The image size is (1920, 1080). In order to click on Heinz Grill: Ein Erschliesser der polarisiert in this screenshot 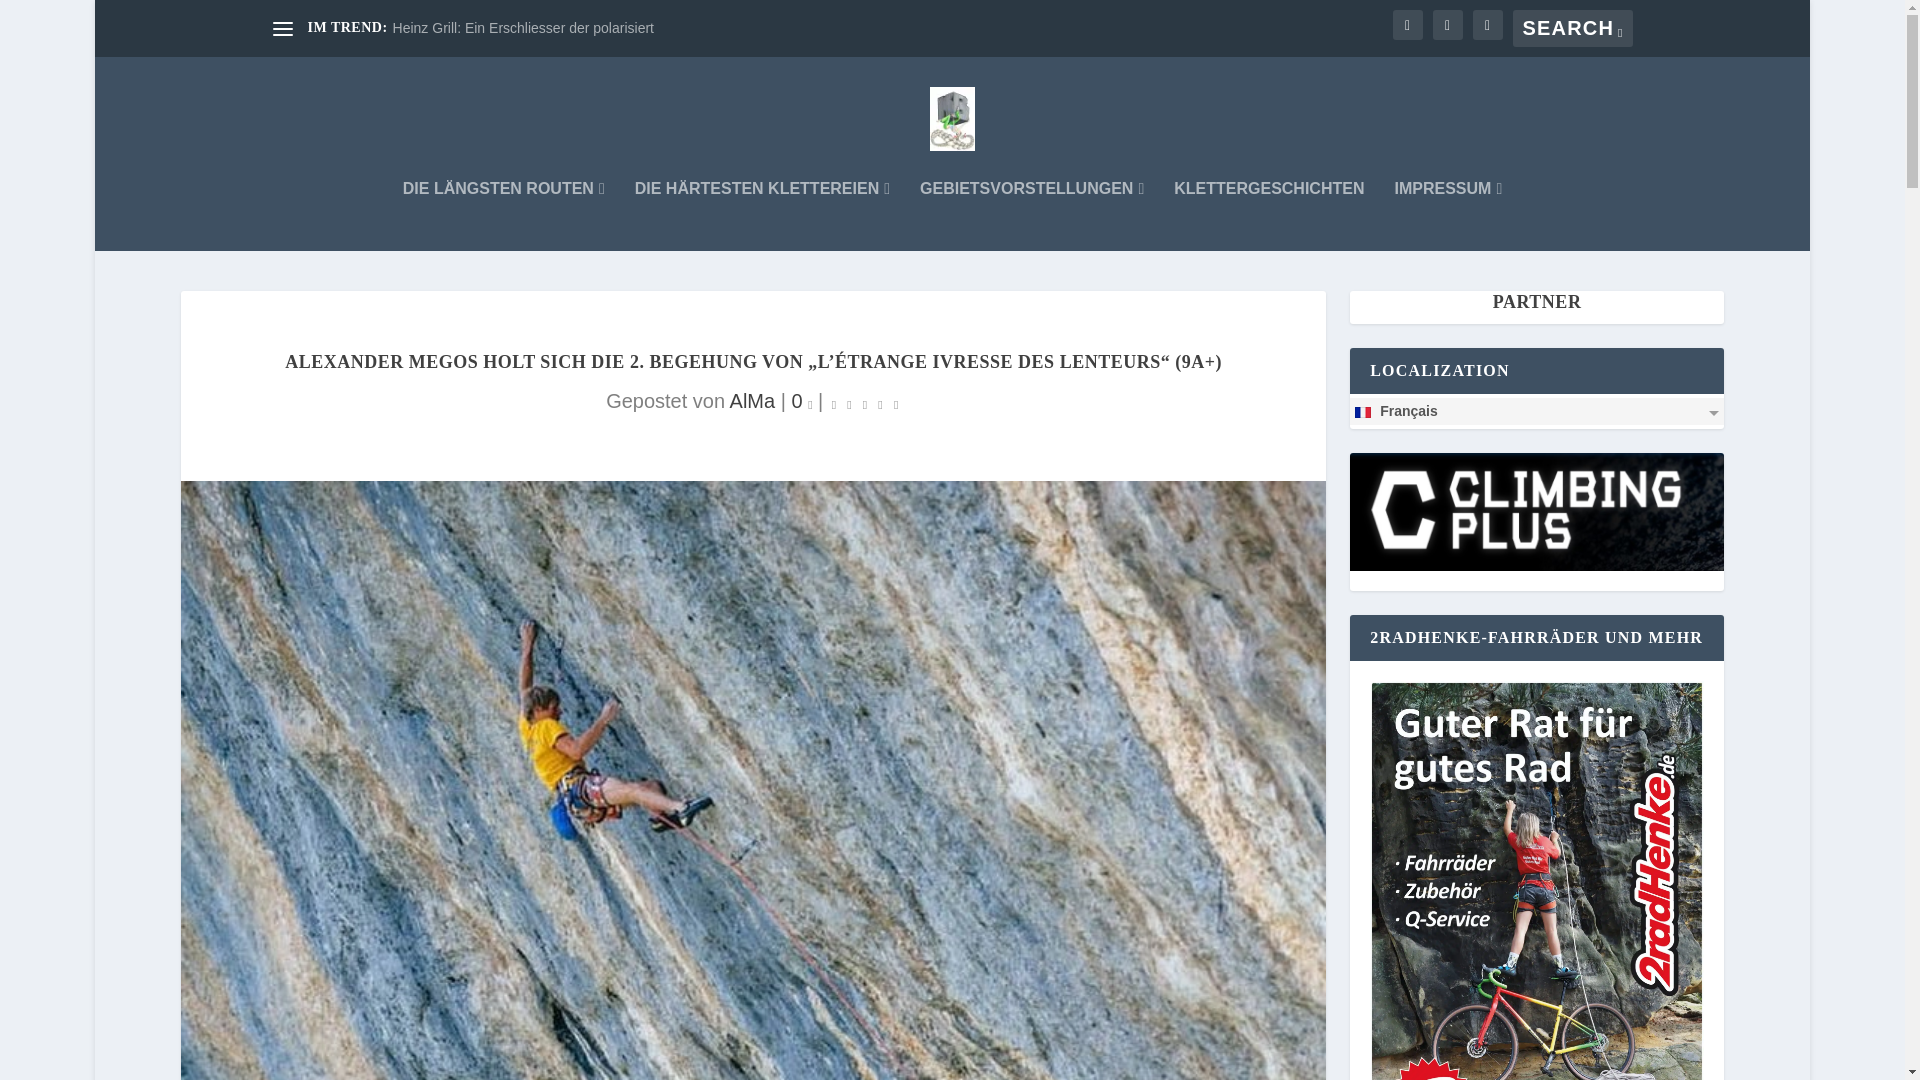, I will do `click(524, 28)`.